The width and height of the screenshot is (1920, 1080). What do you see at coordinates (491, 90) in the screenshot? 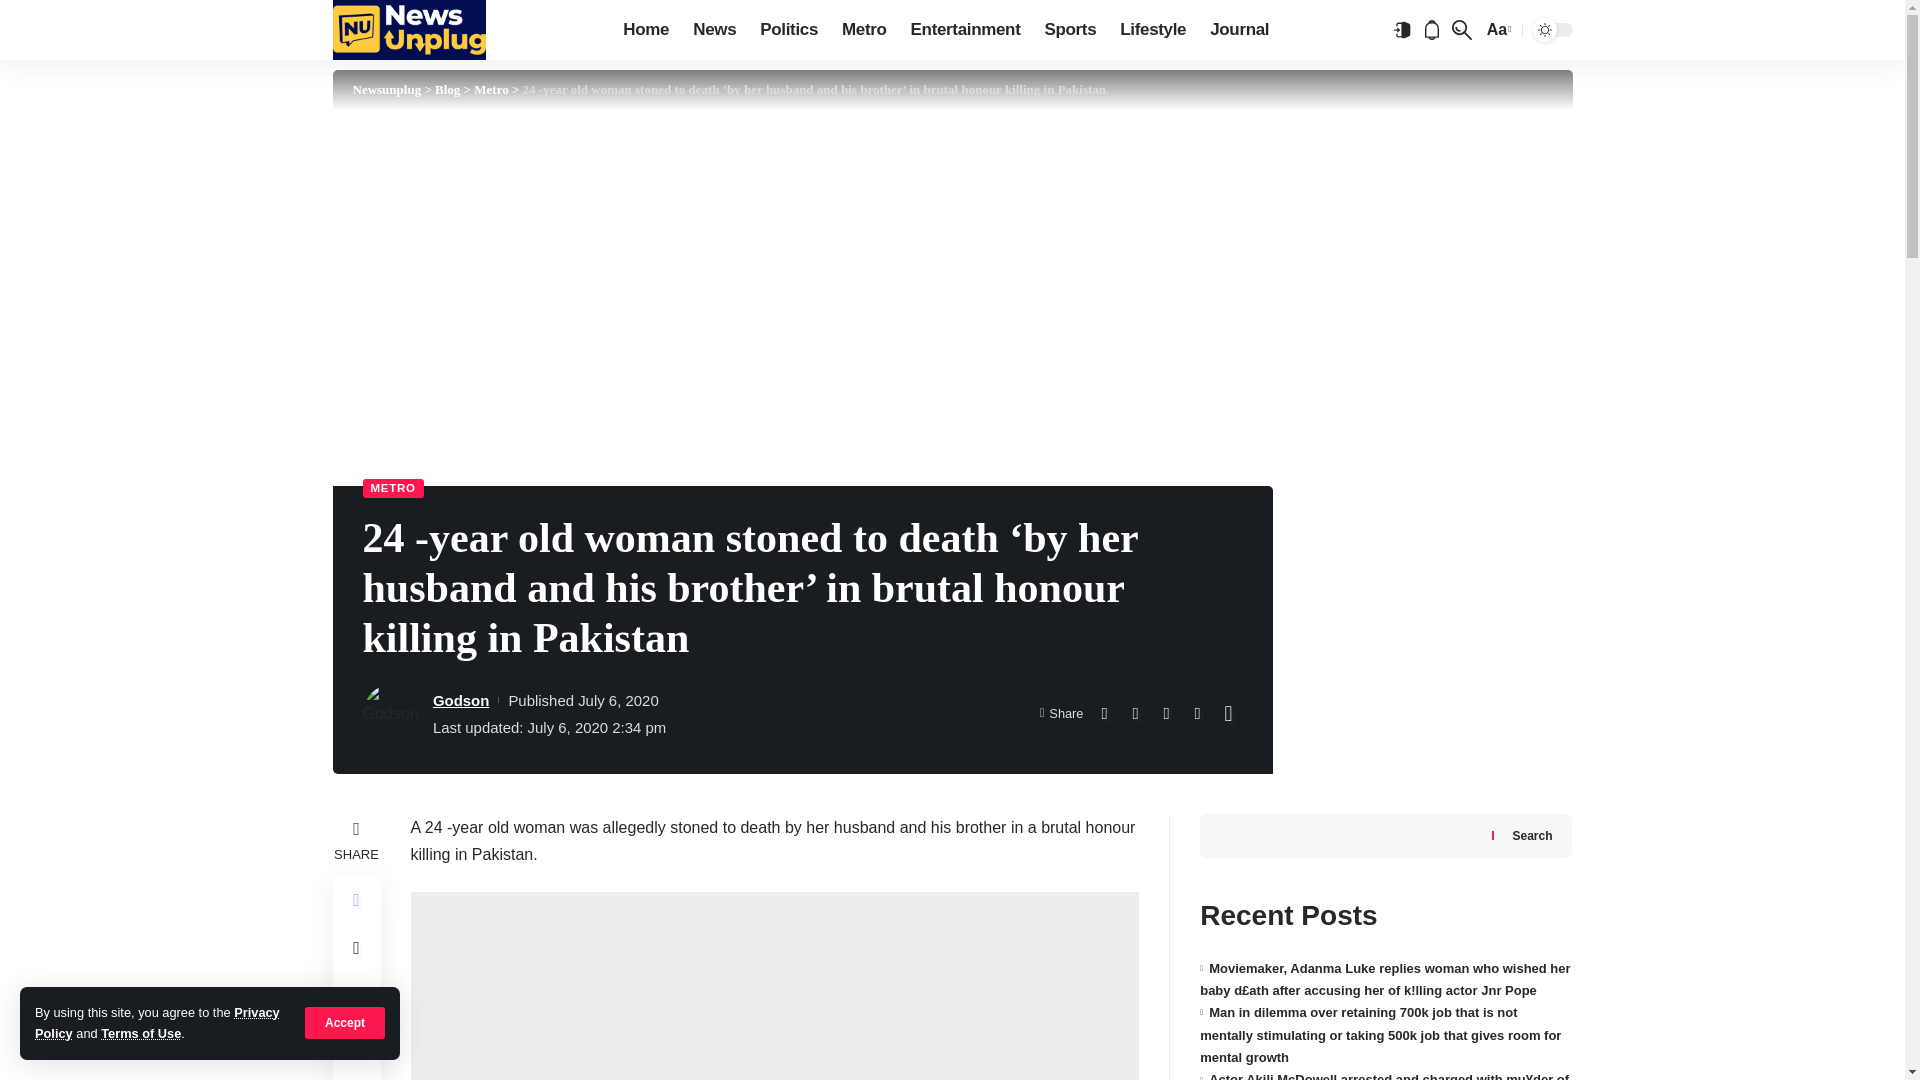
I see `Go to the Metro Category archives.` at bounding box center [491, 90].